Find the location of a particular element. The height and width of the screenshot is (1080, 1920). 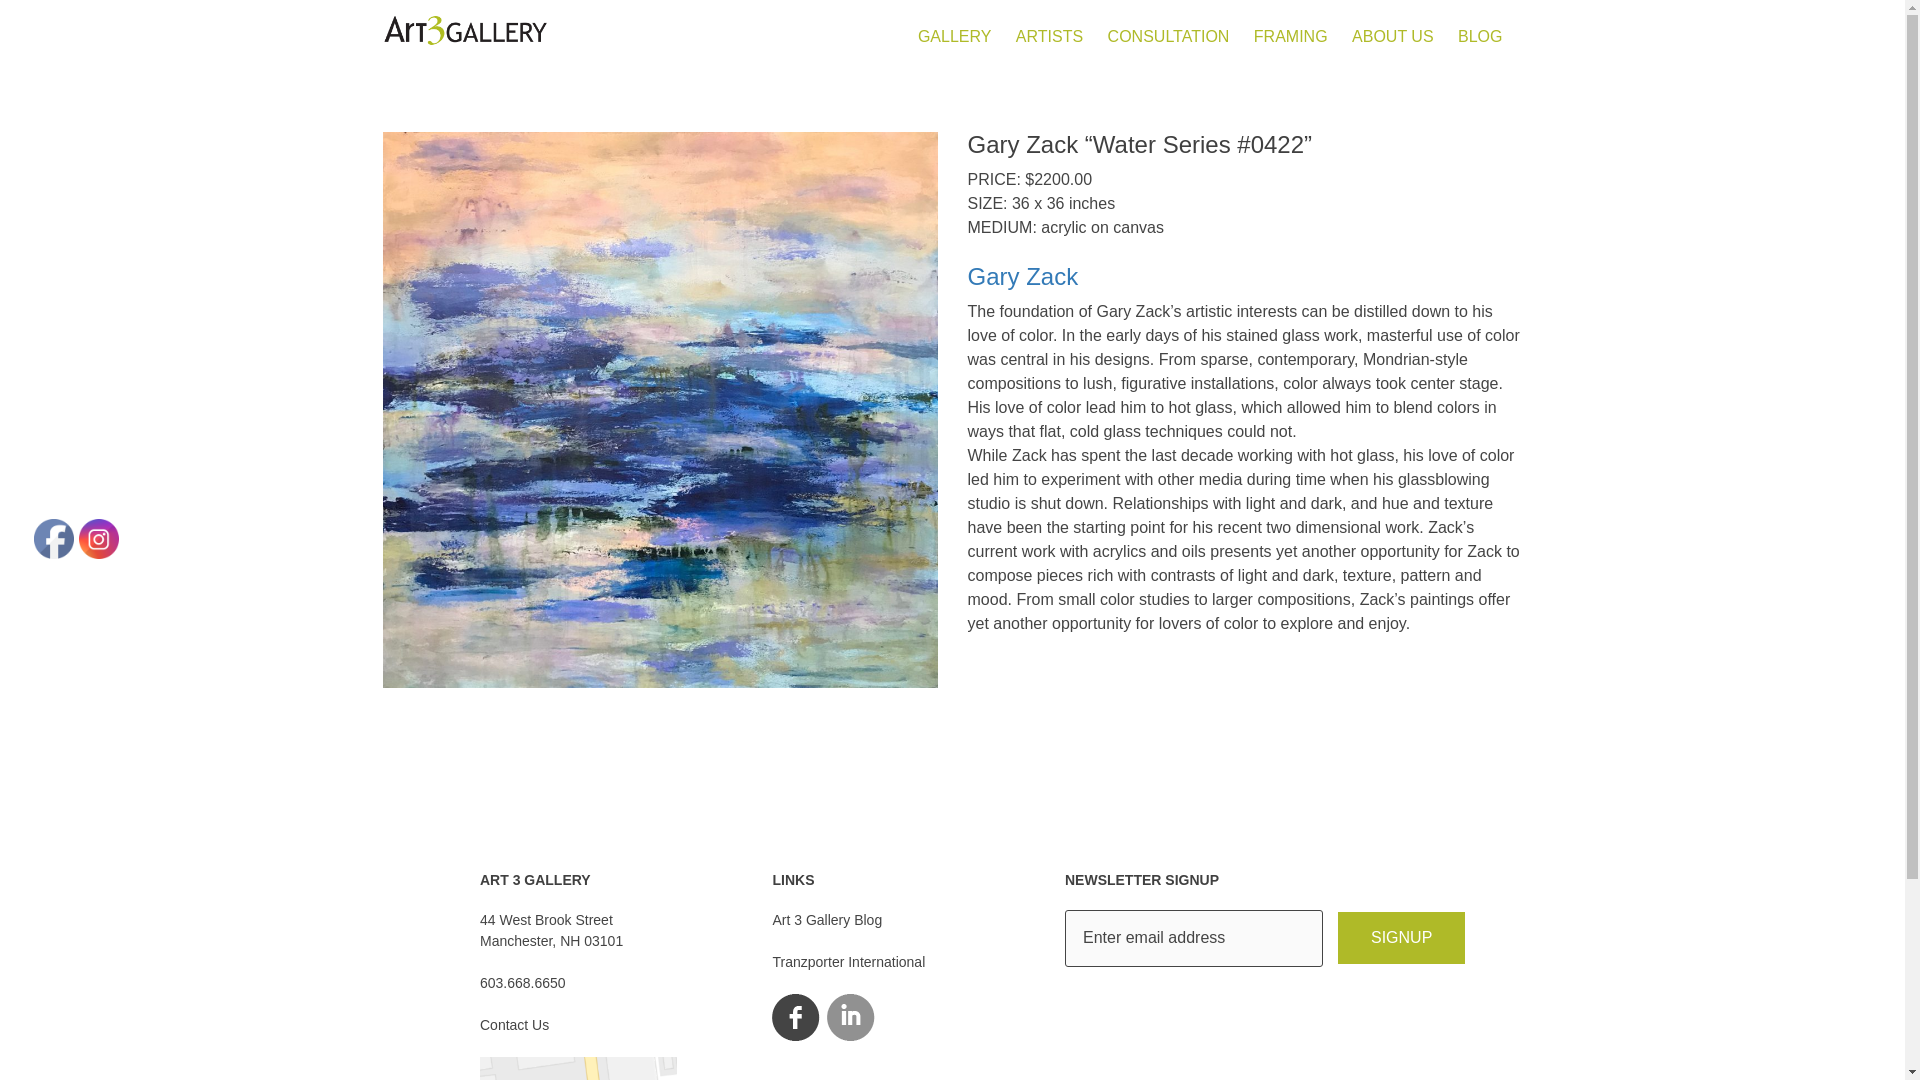

FRAMING is located at coordinates (1290, 36).